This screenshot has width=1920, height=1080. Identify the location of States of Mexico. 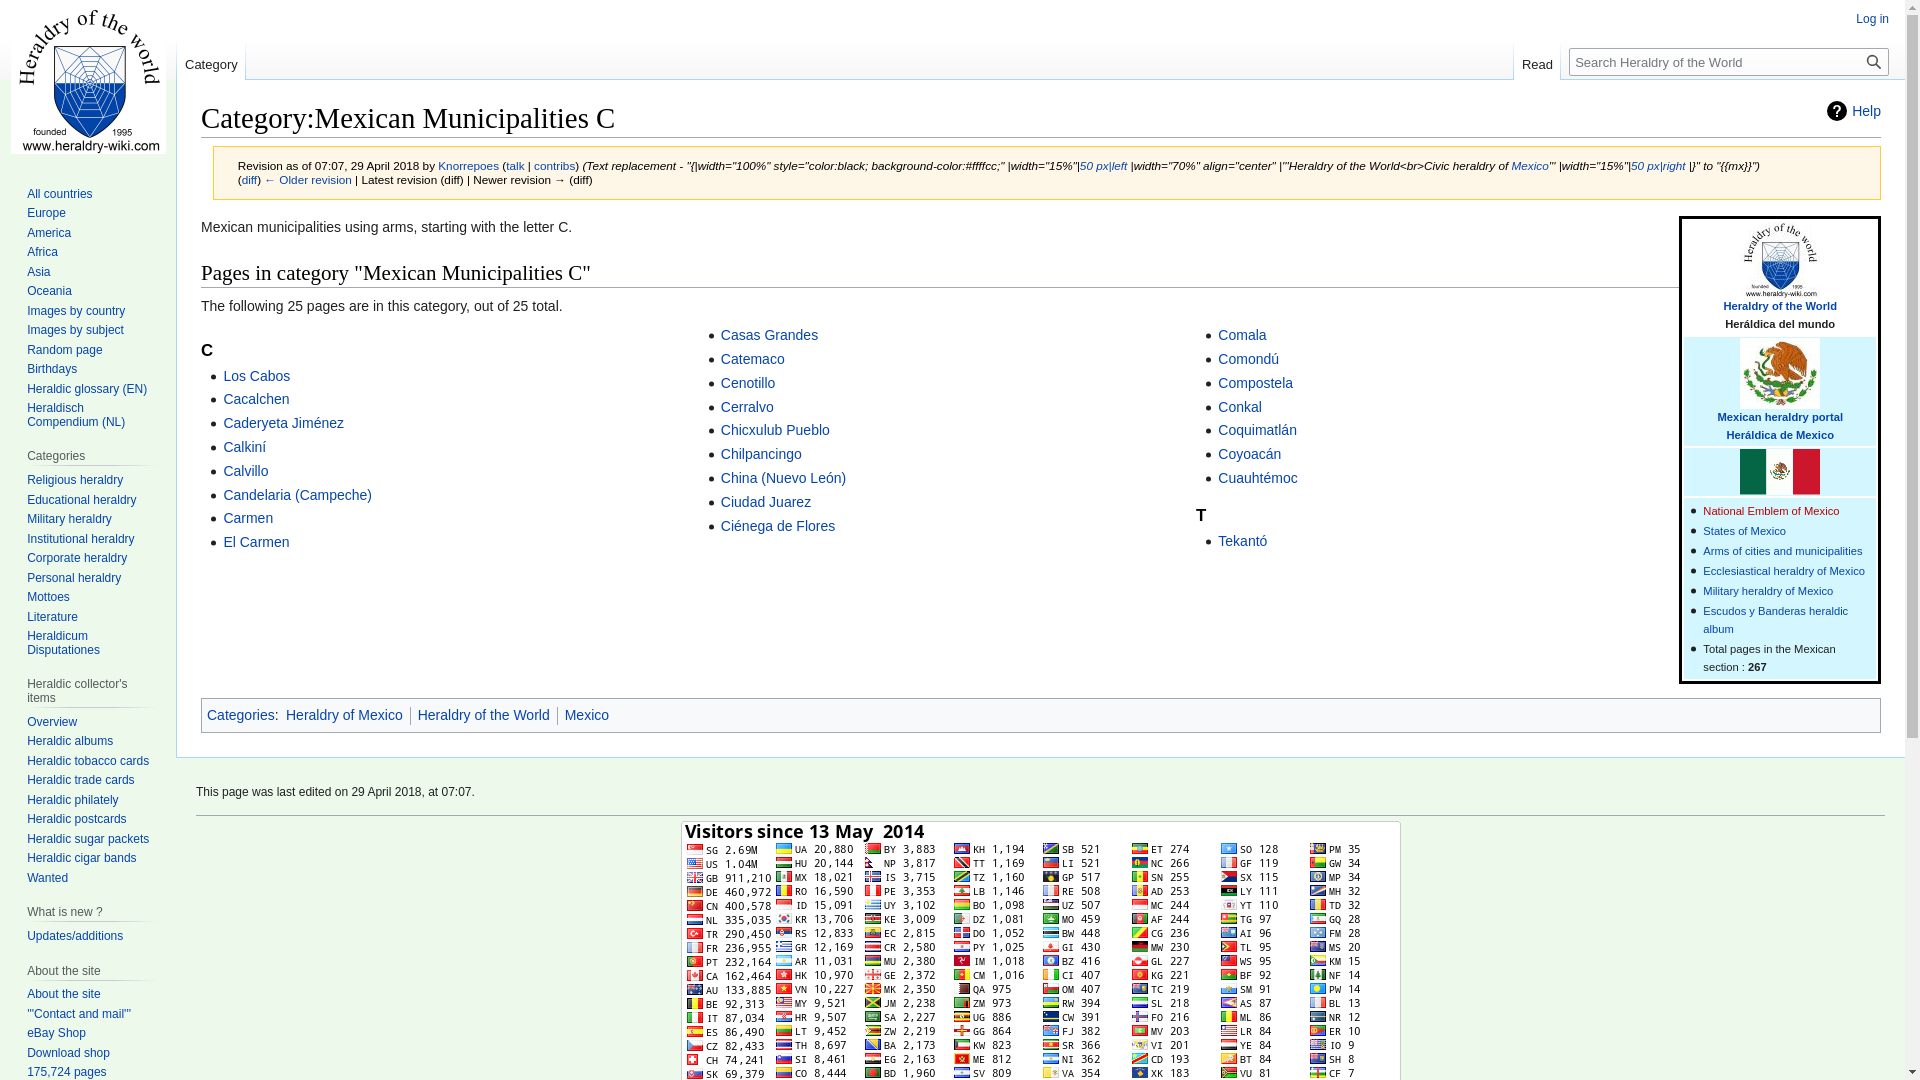
(1744, 530).